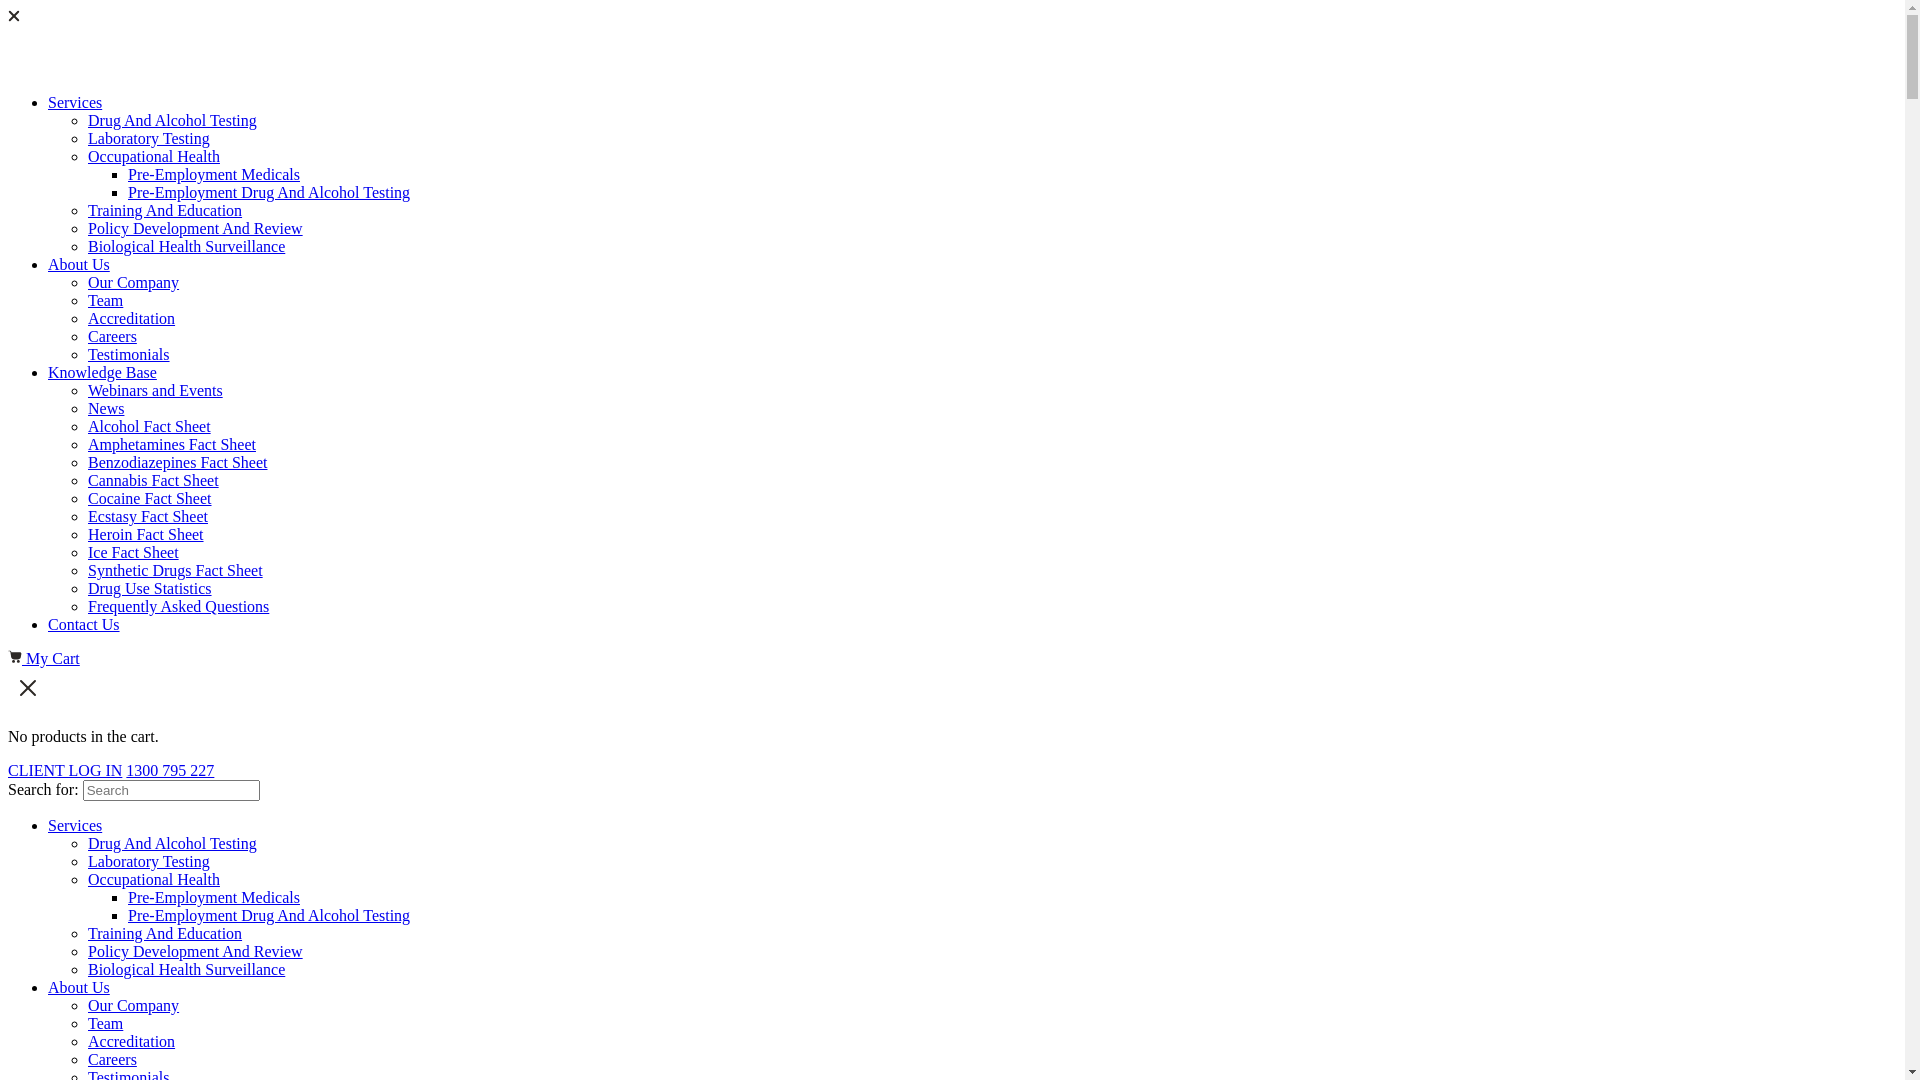 This screenshot has height=1080, width=1920. I want to click on Laboratory Testing, so click(149, 138).